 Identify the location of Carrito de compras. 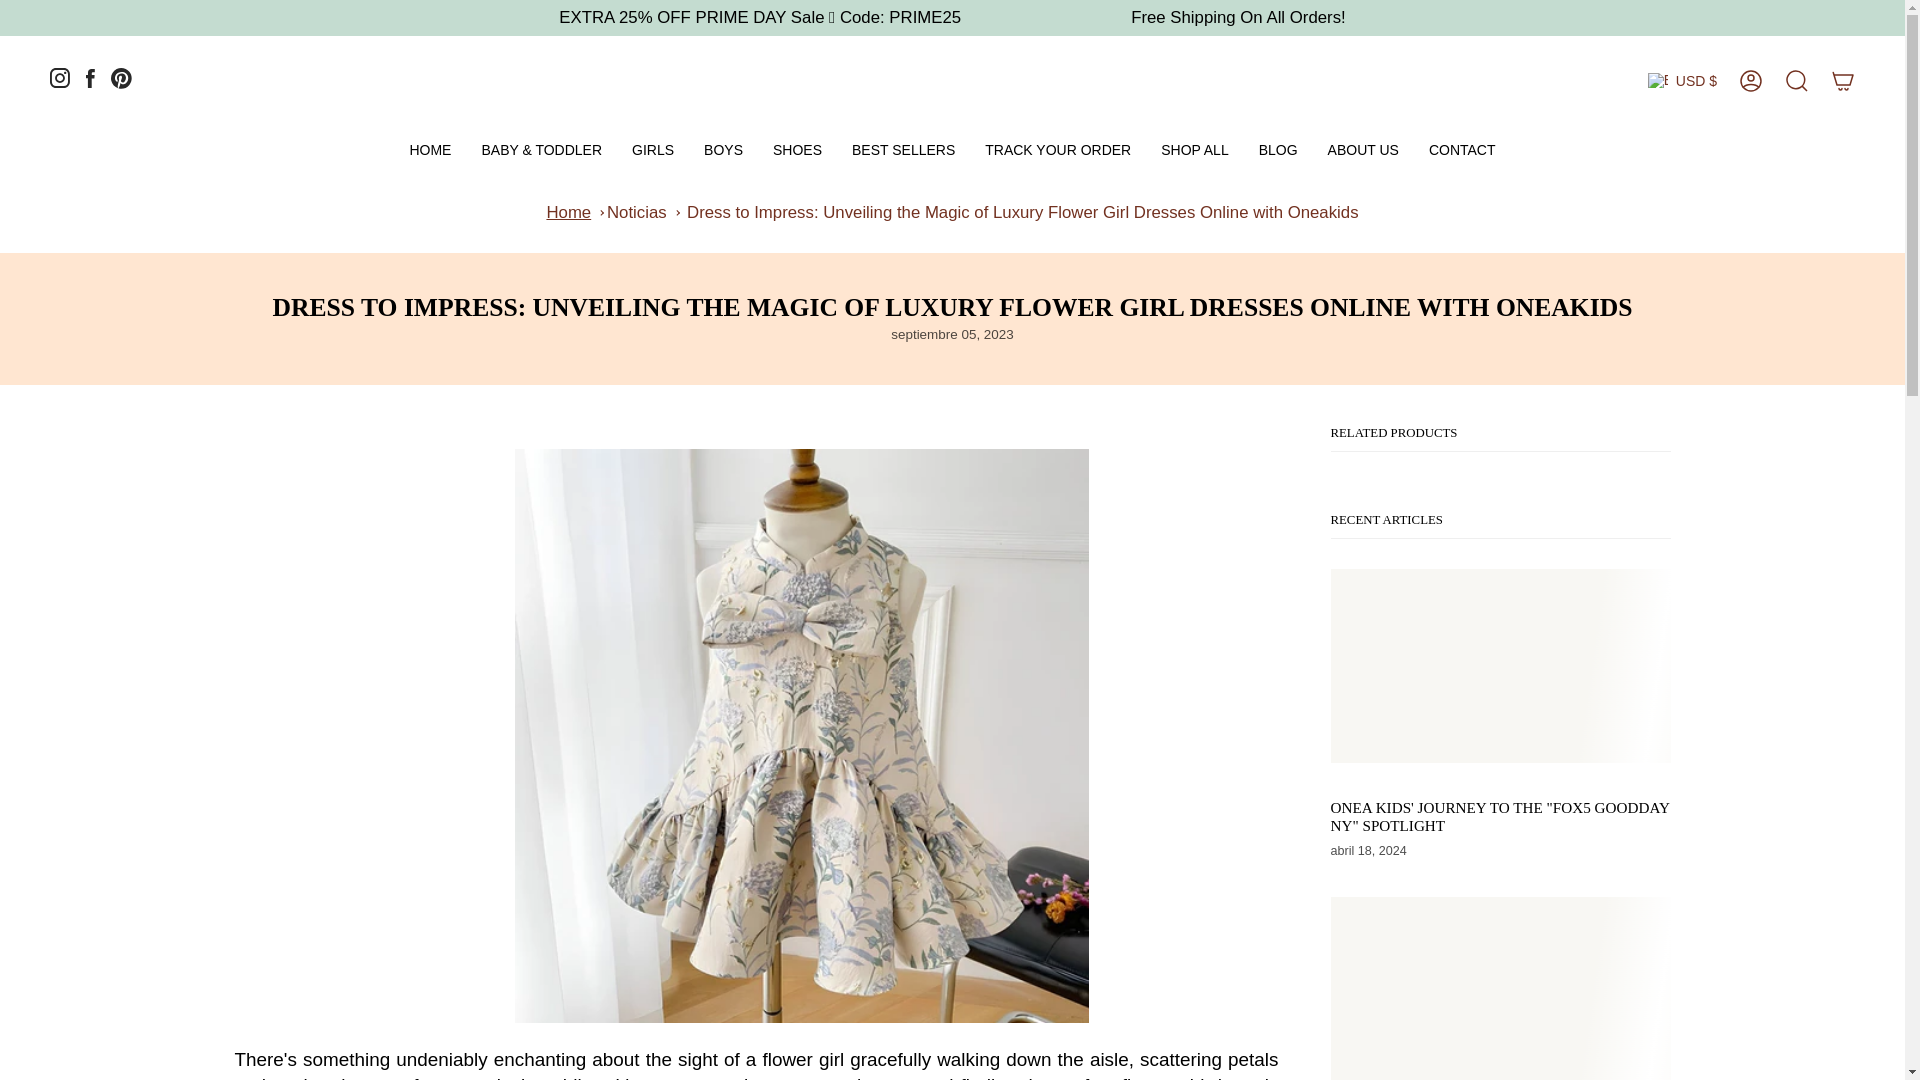
(1843, 80).